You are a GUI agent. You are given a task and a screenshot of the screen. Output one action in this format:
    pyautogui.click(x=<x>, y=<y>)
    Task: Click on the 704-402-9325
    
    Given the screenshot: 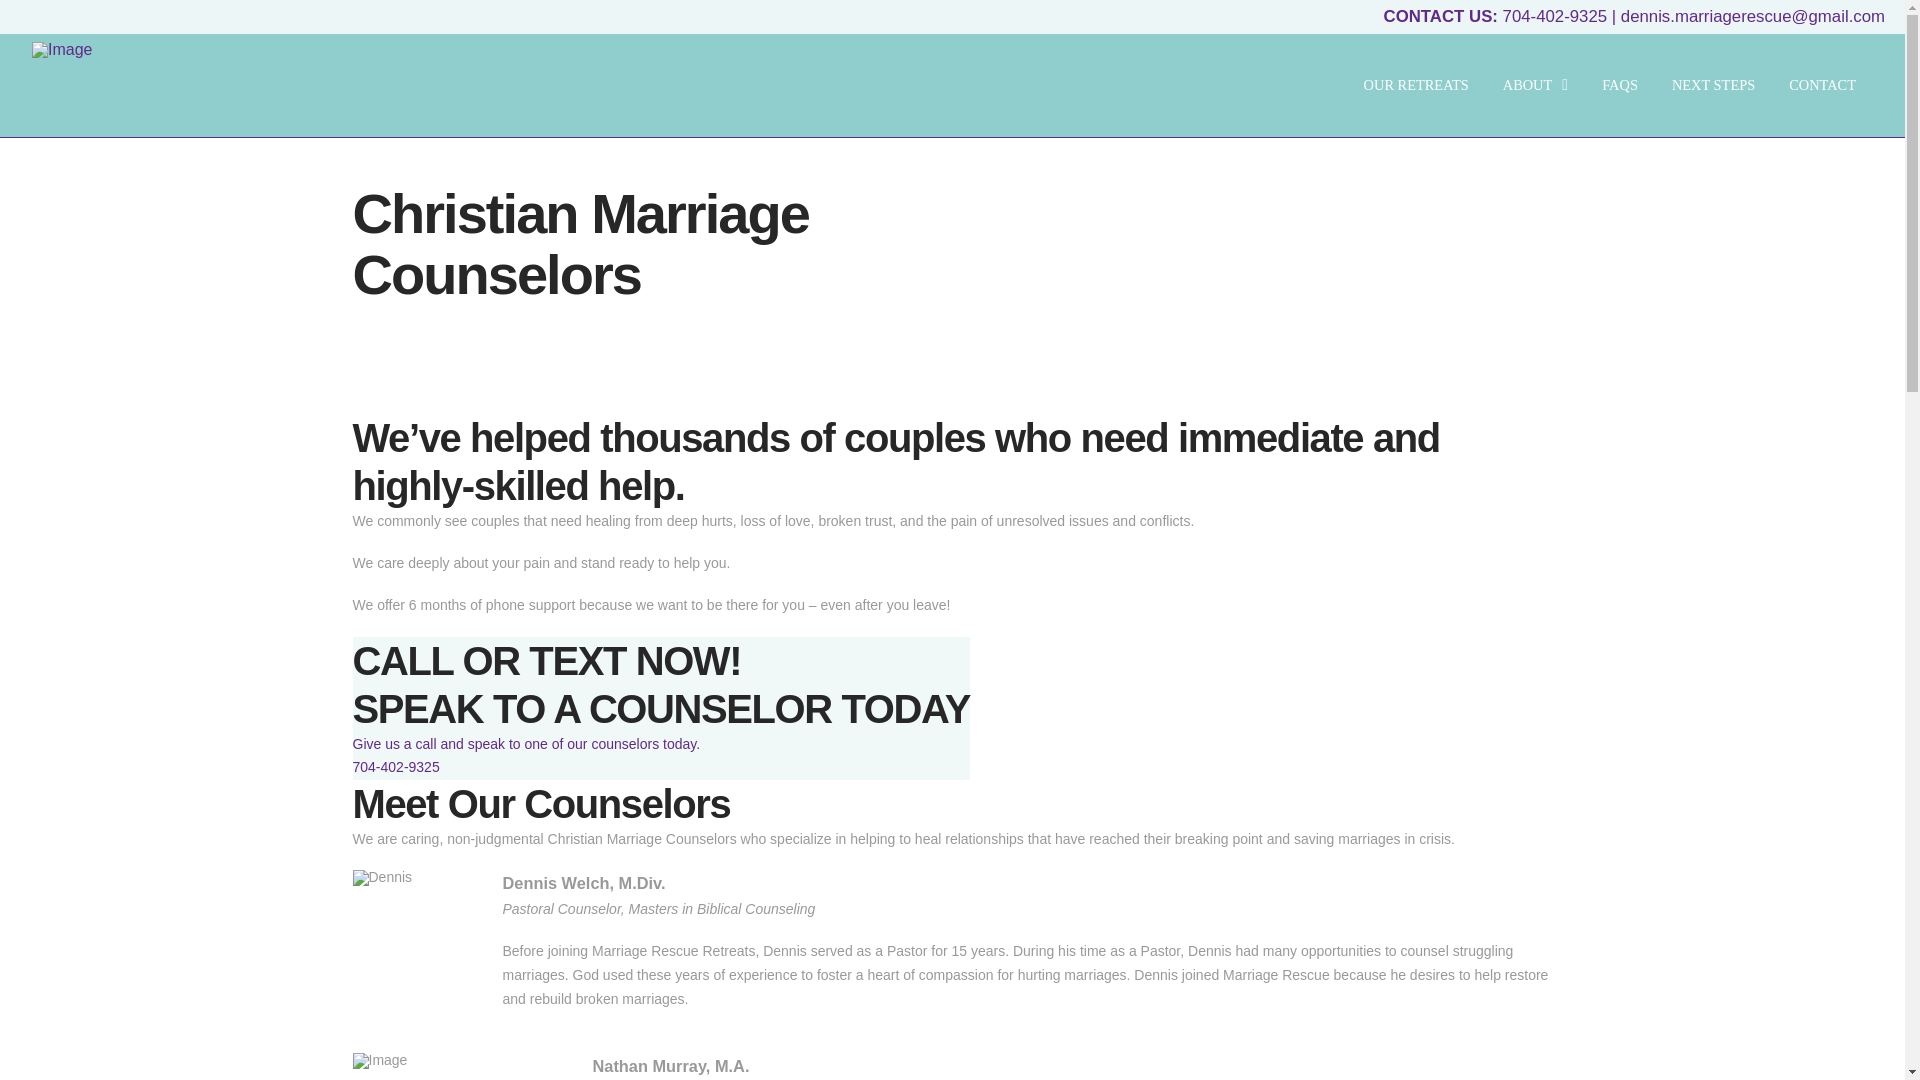 What is the action you would take?
    pyautogui.click(x=395, y=768)
    